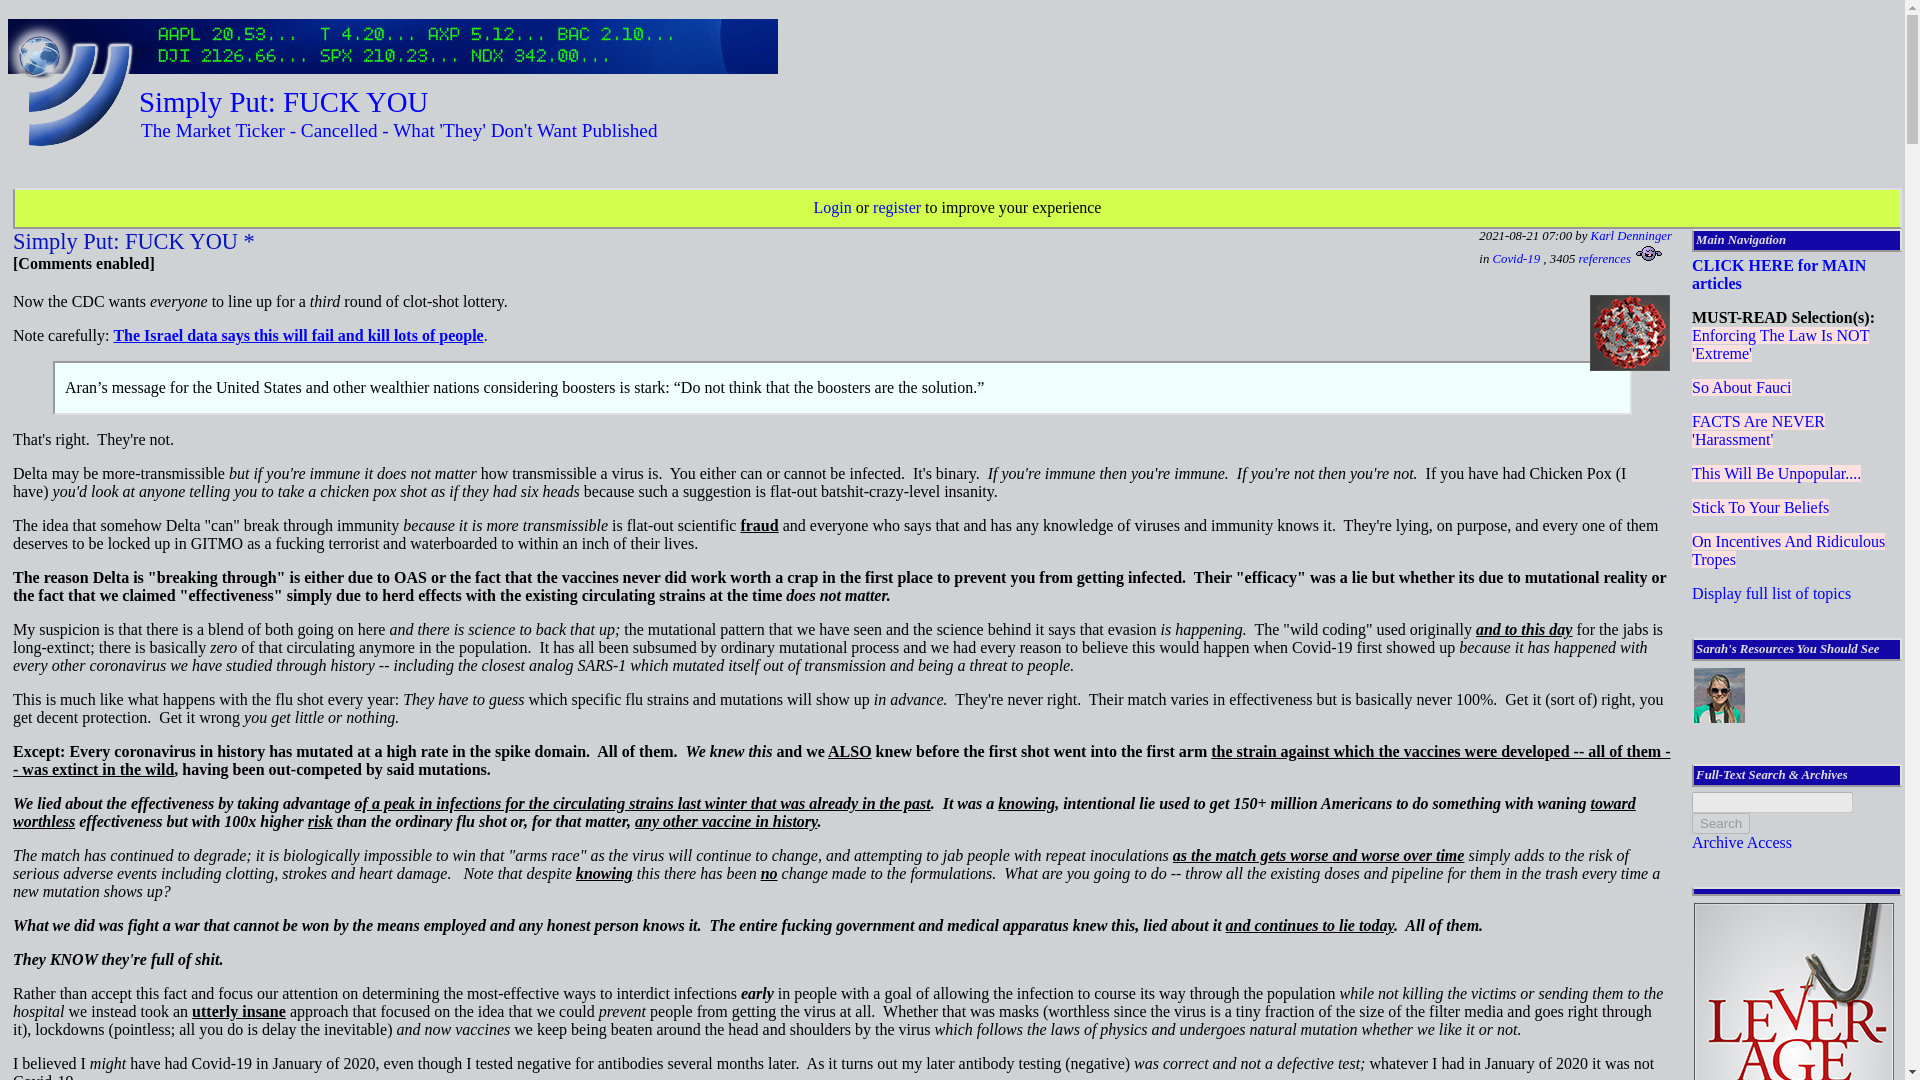  I want to click on Simply Put: FUCK YOU, so click(283, 102).